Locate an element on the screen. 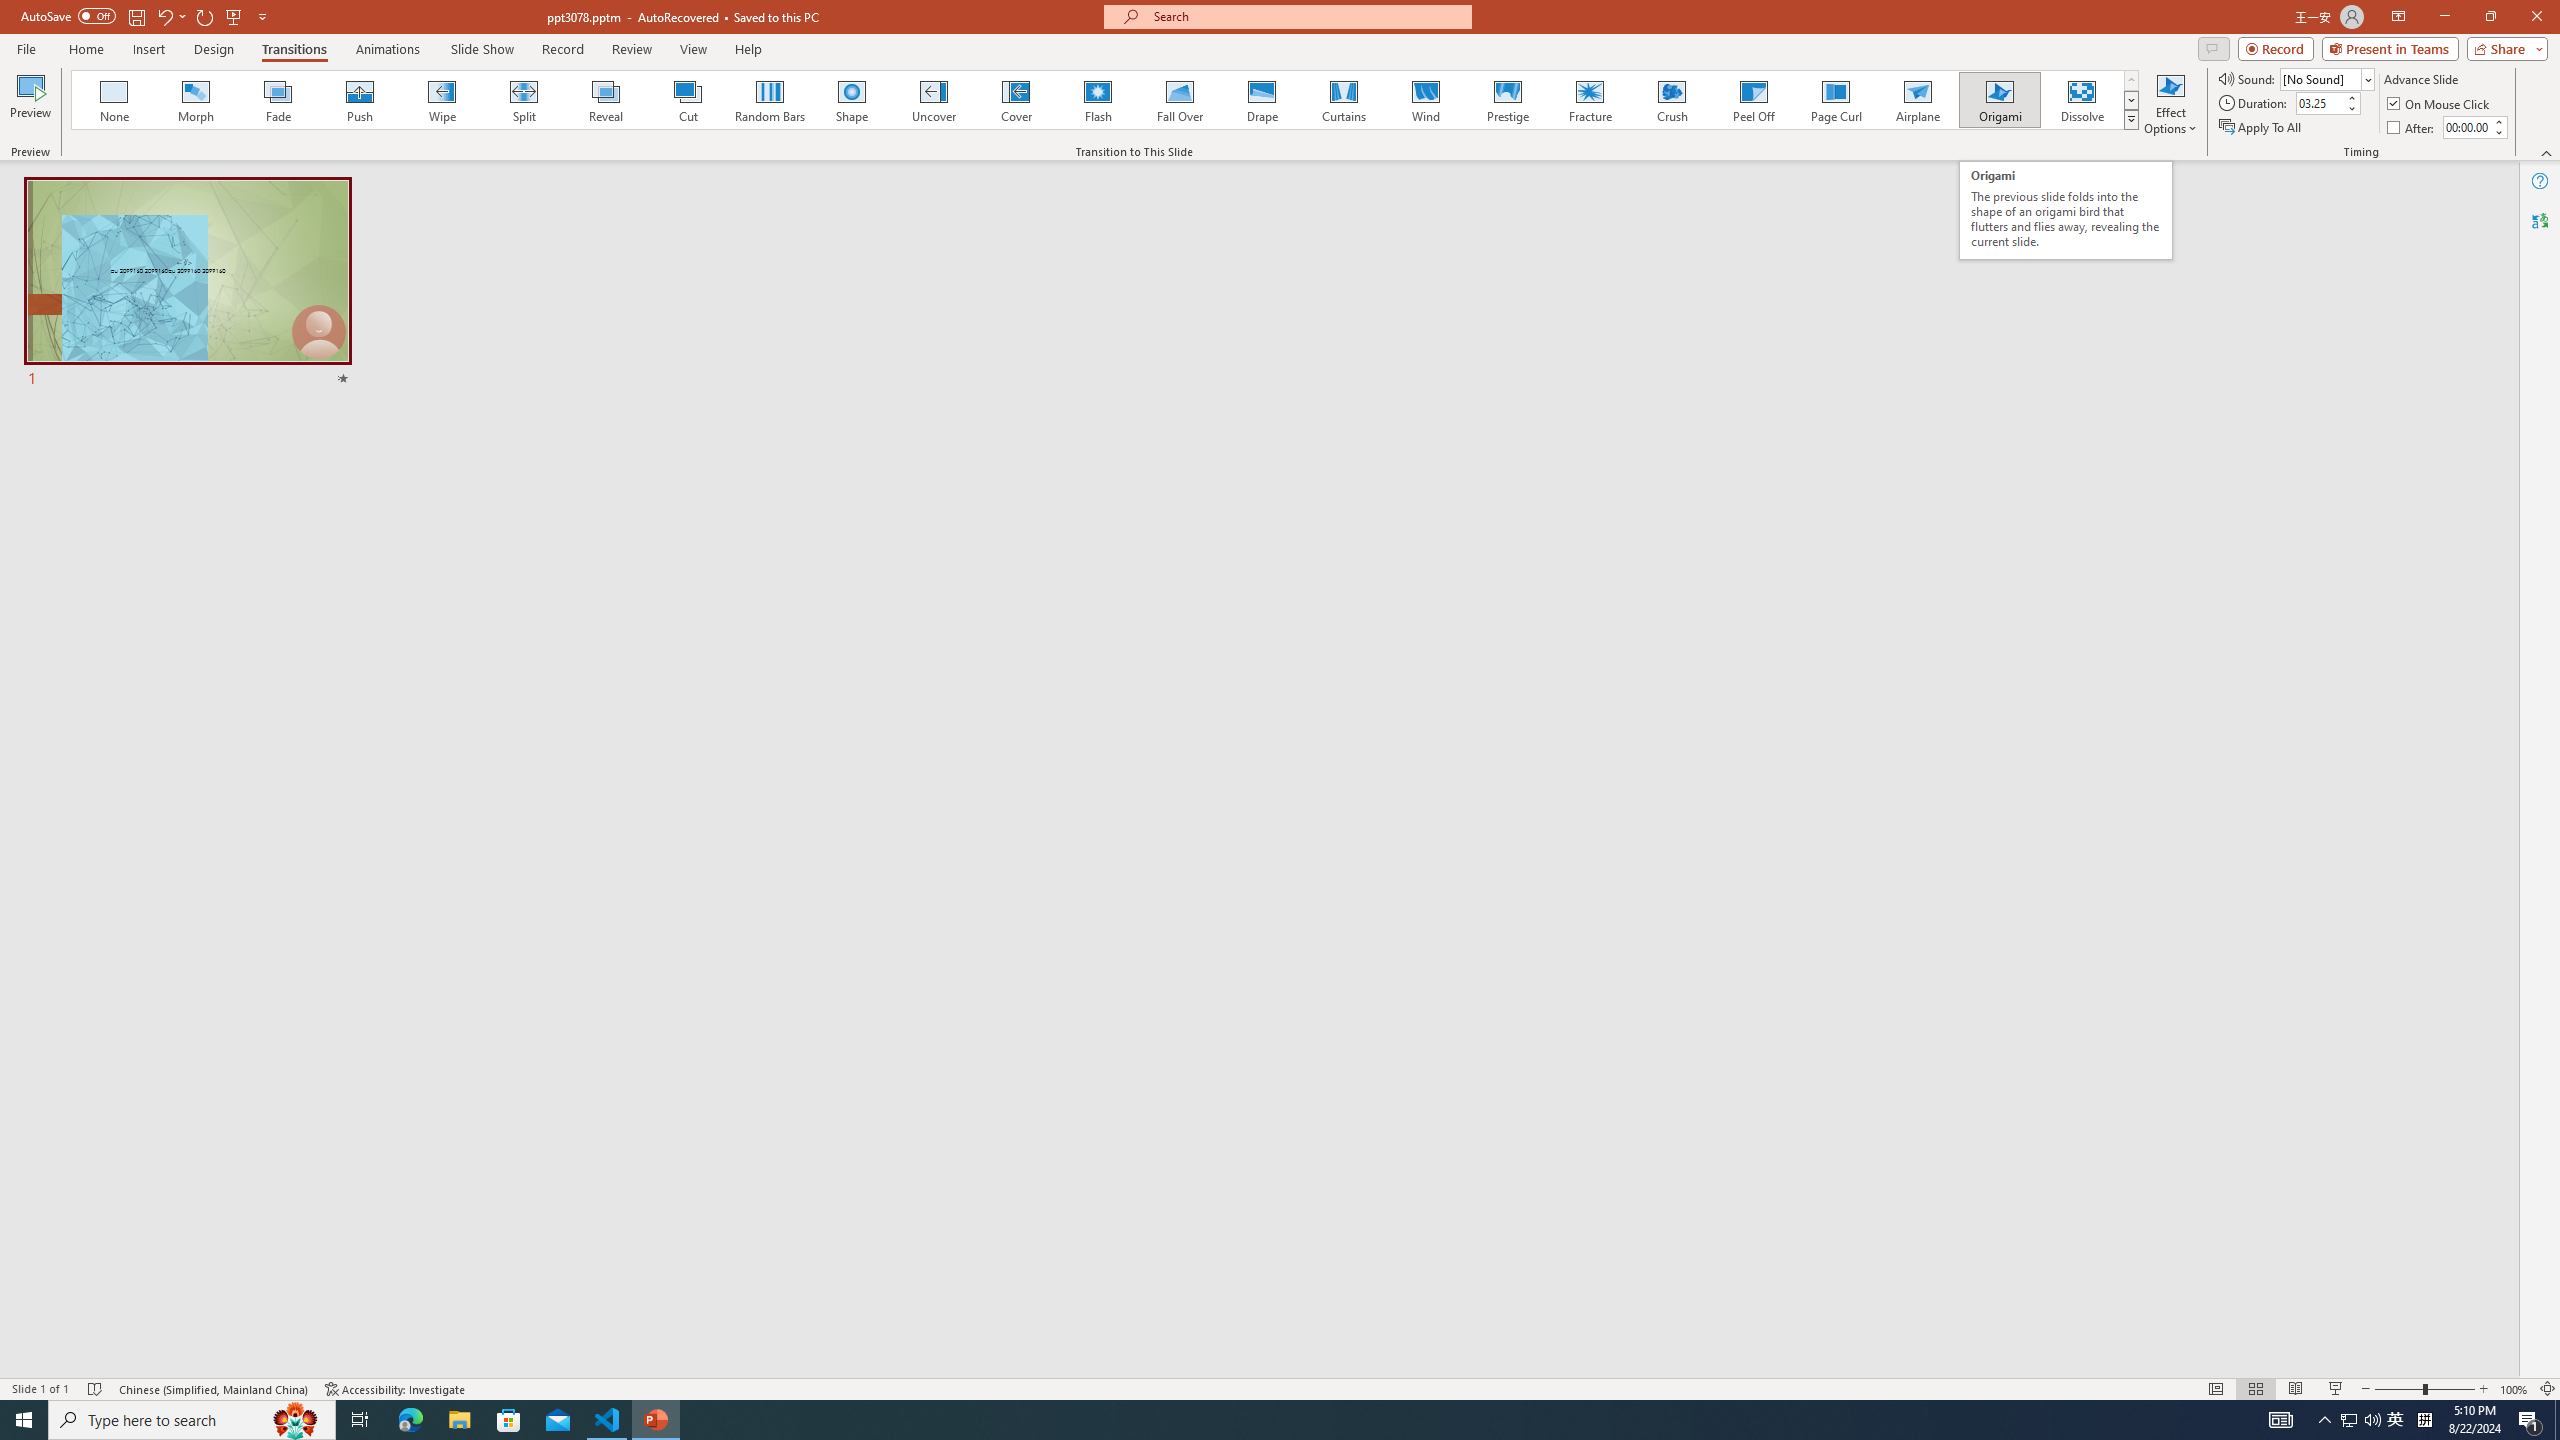  Zoom 100% is located at coordinates (2514, 1389).